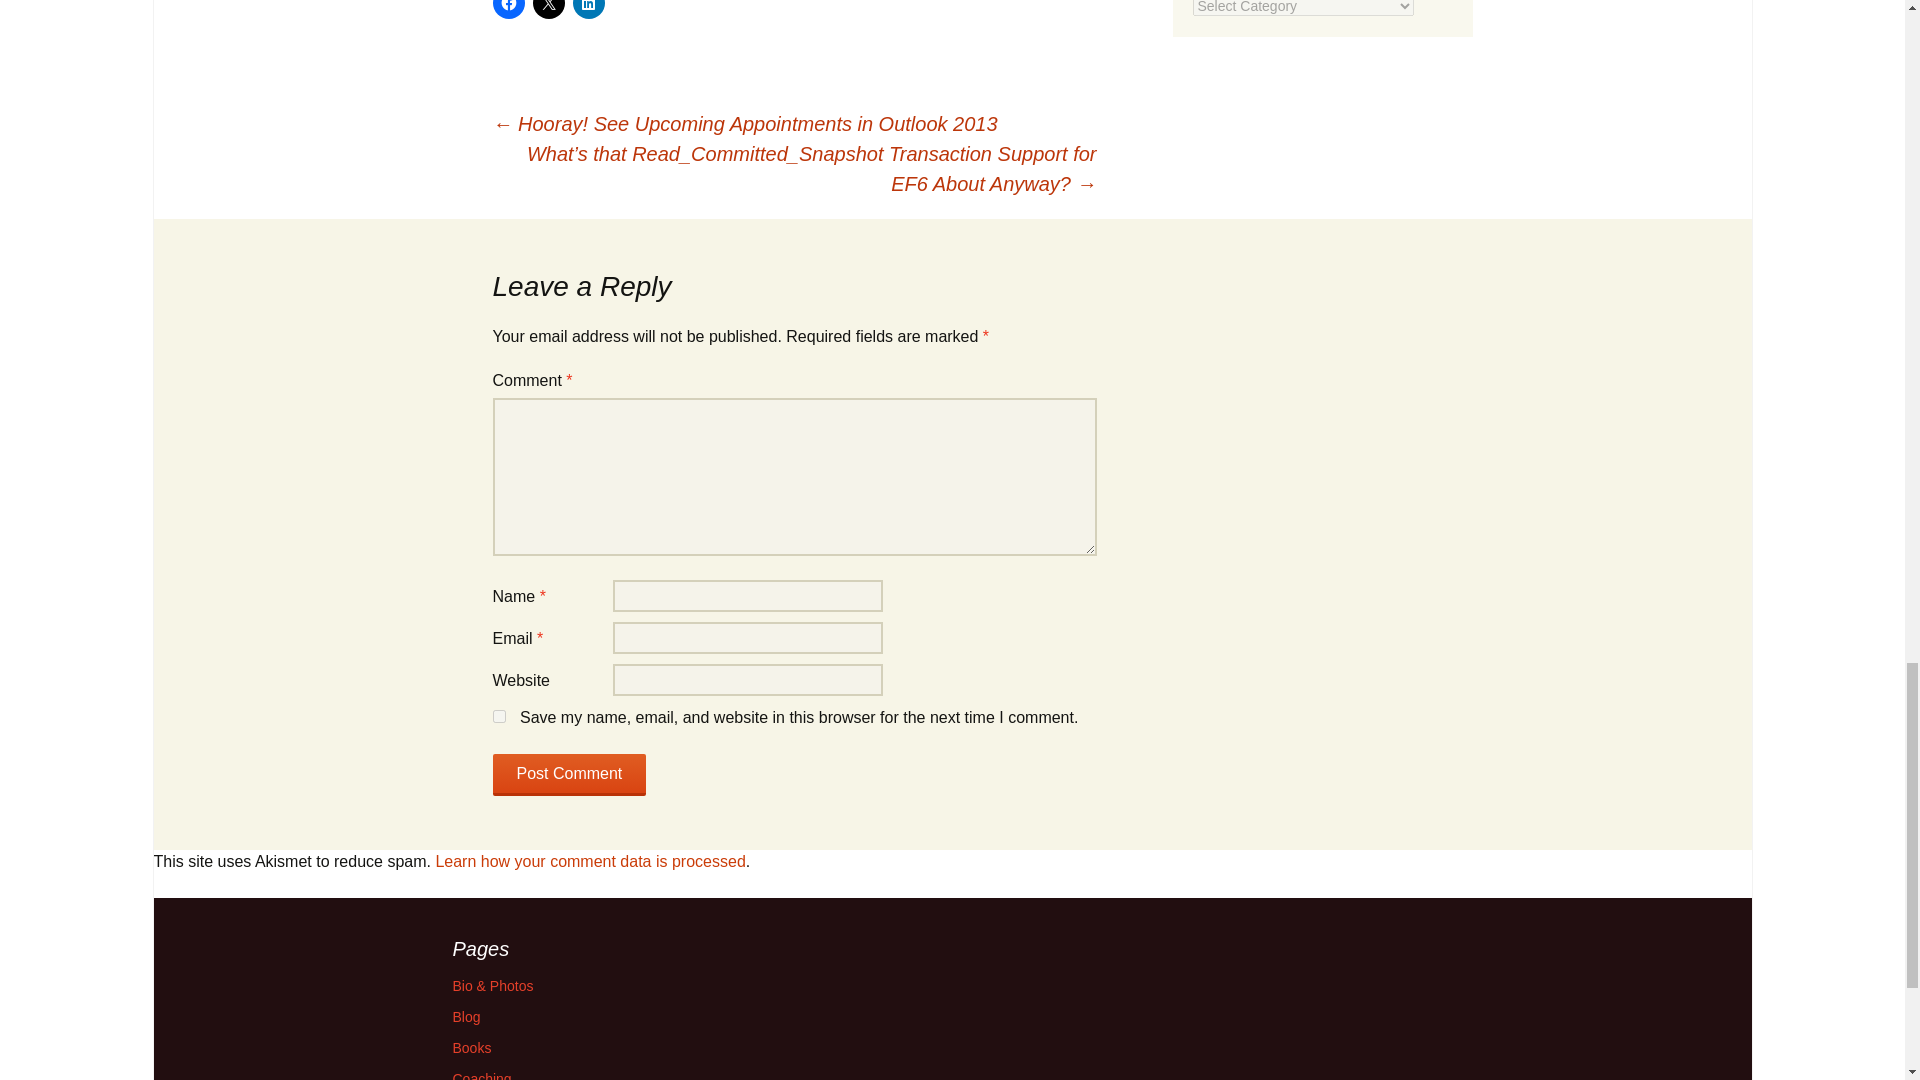 The height and width of the screenshot is (1080, 1920). Describe the element at coordinates (498, 716) in the screenshot. I see `yes` at that location.